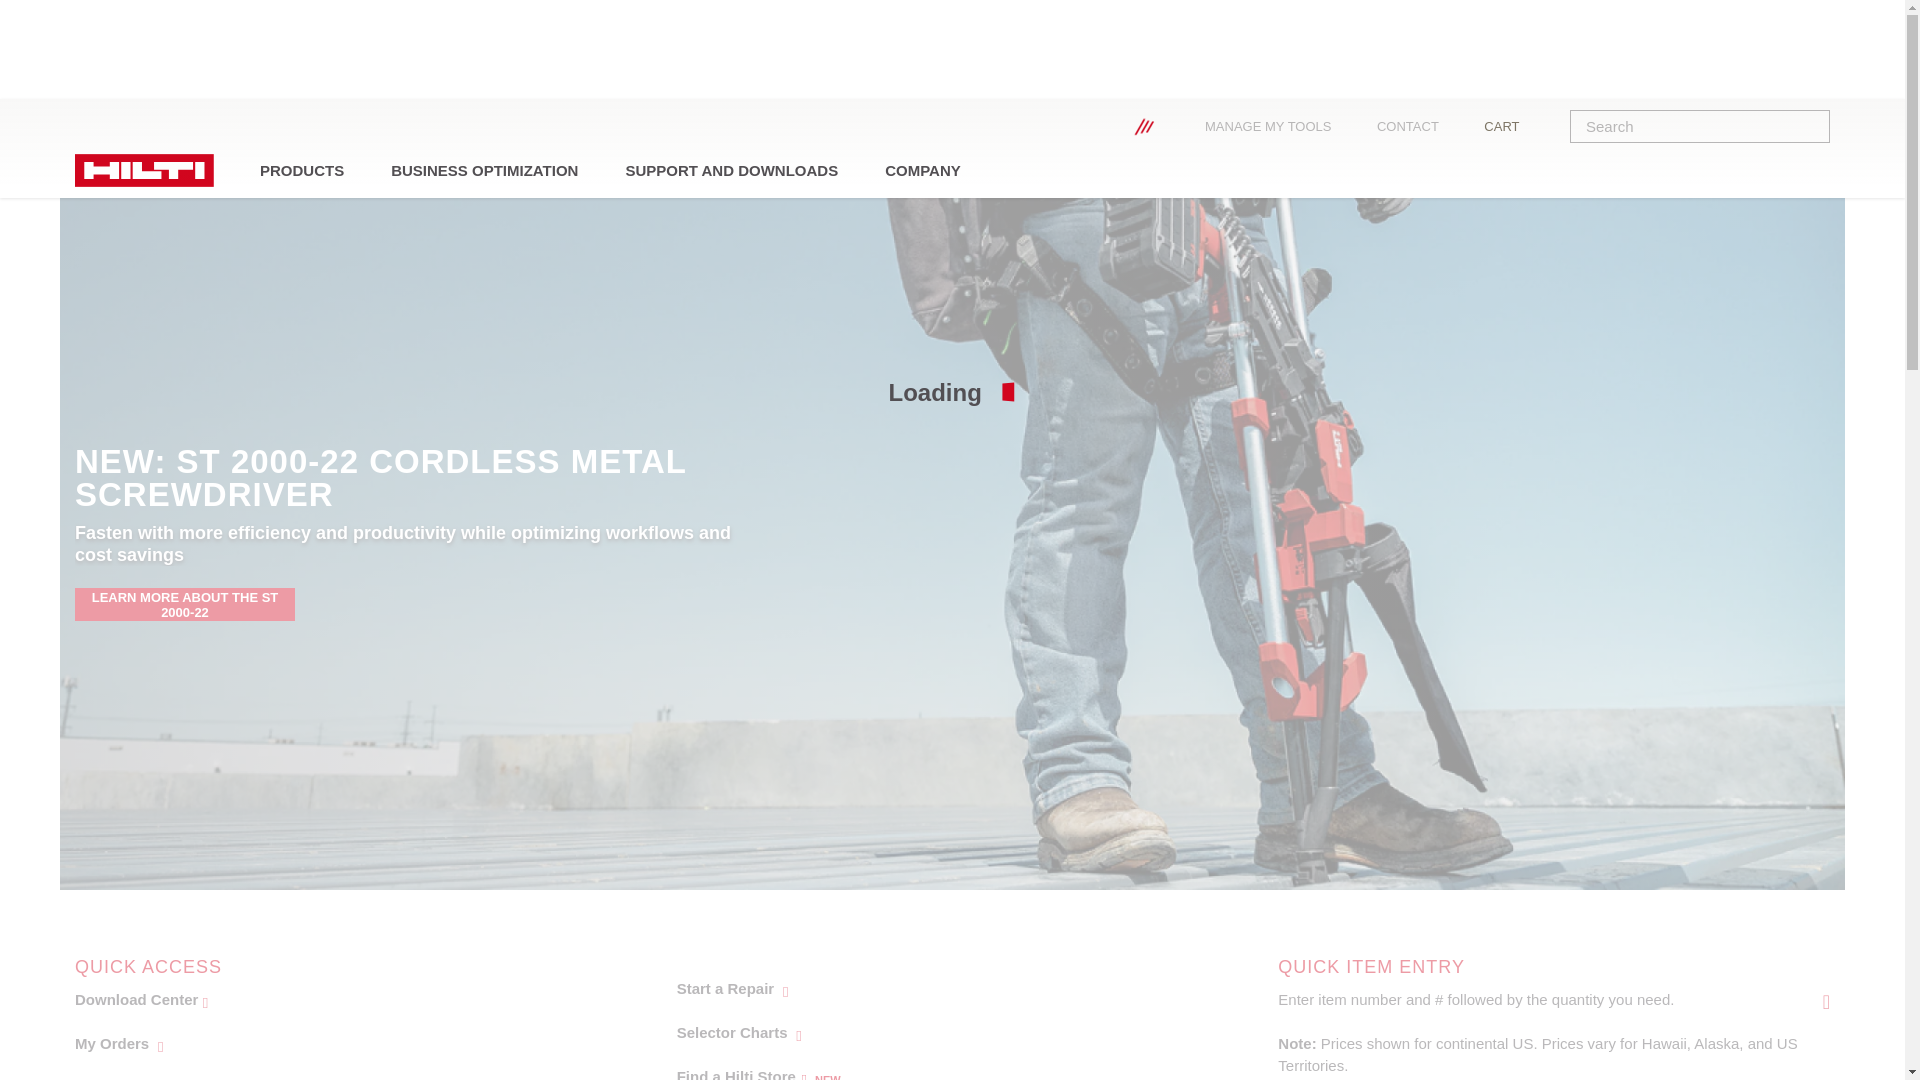 The width and height of the screenshot is (1920, 1080). Describe the element at coordinates (1283, 126) in the screenshot. I see `Start a Repair` at that location.